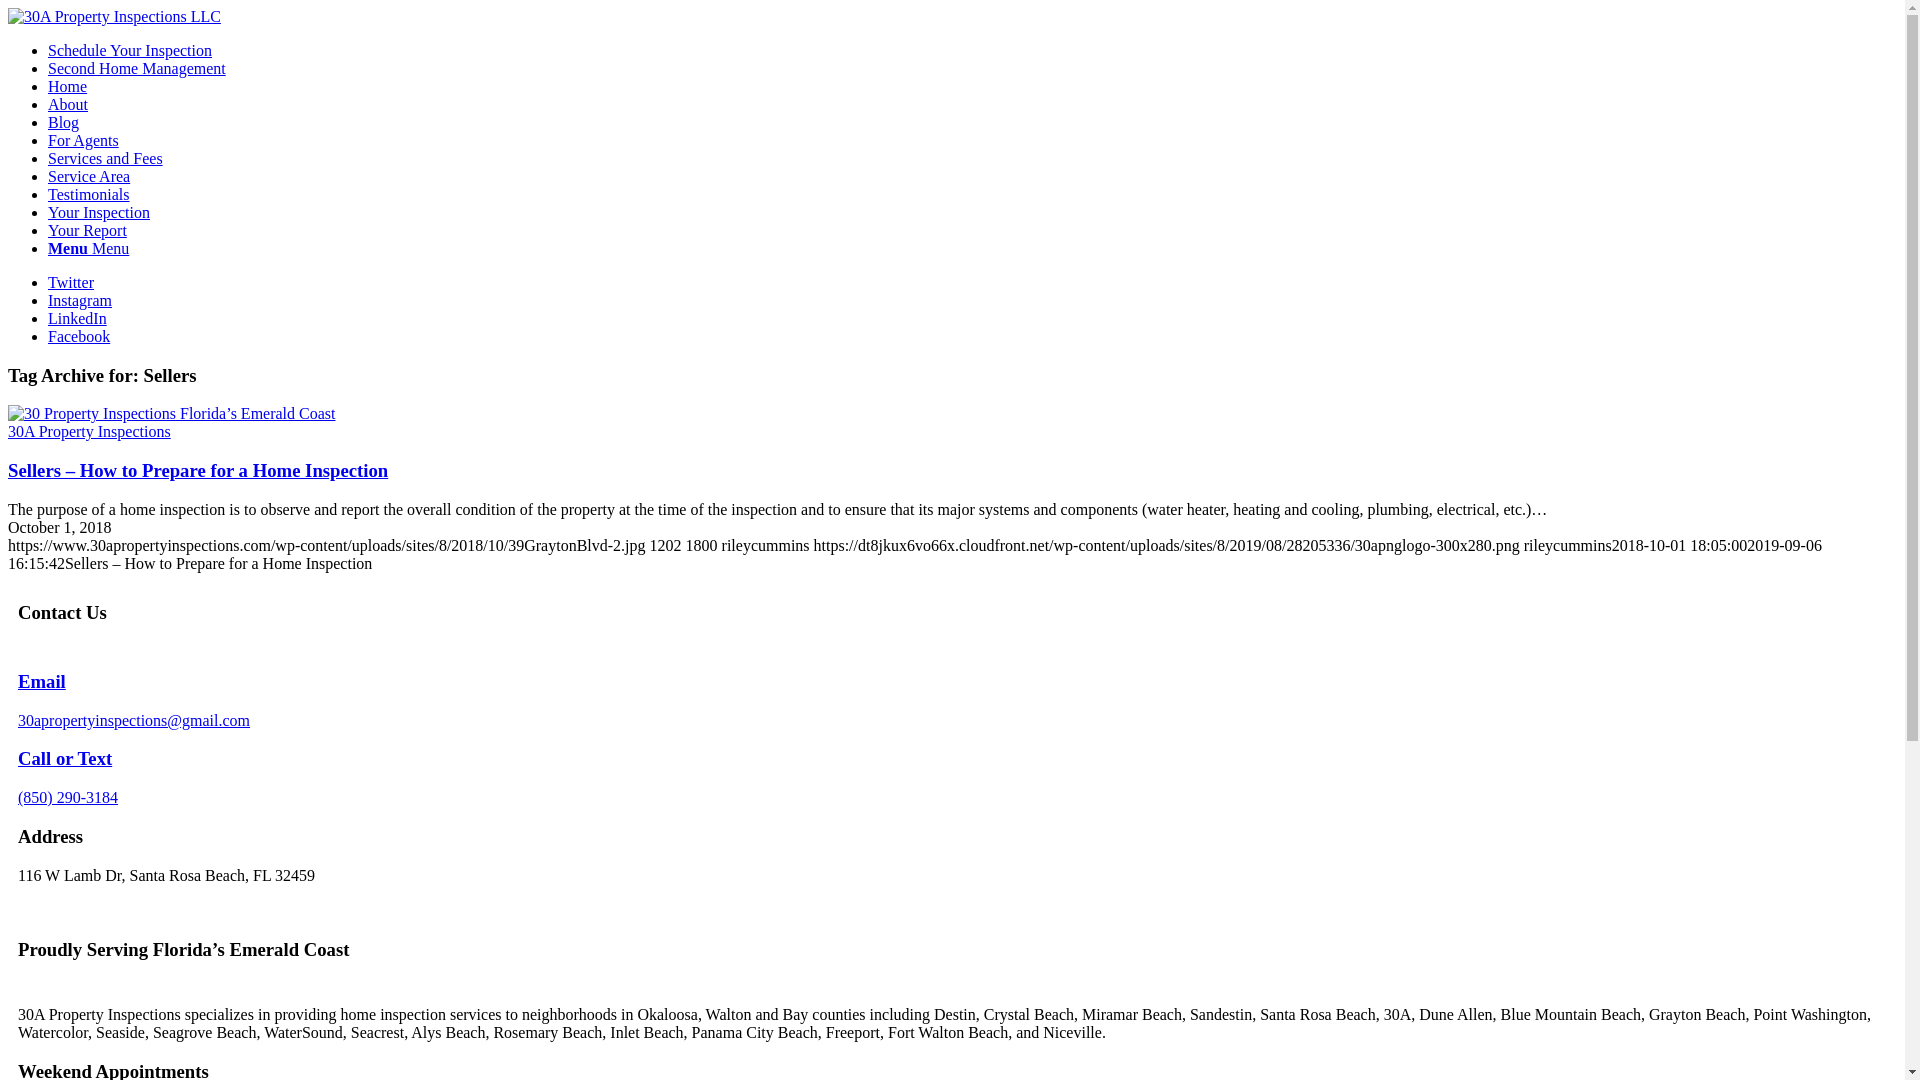  I want to click on Instagram, so click(80, 300).